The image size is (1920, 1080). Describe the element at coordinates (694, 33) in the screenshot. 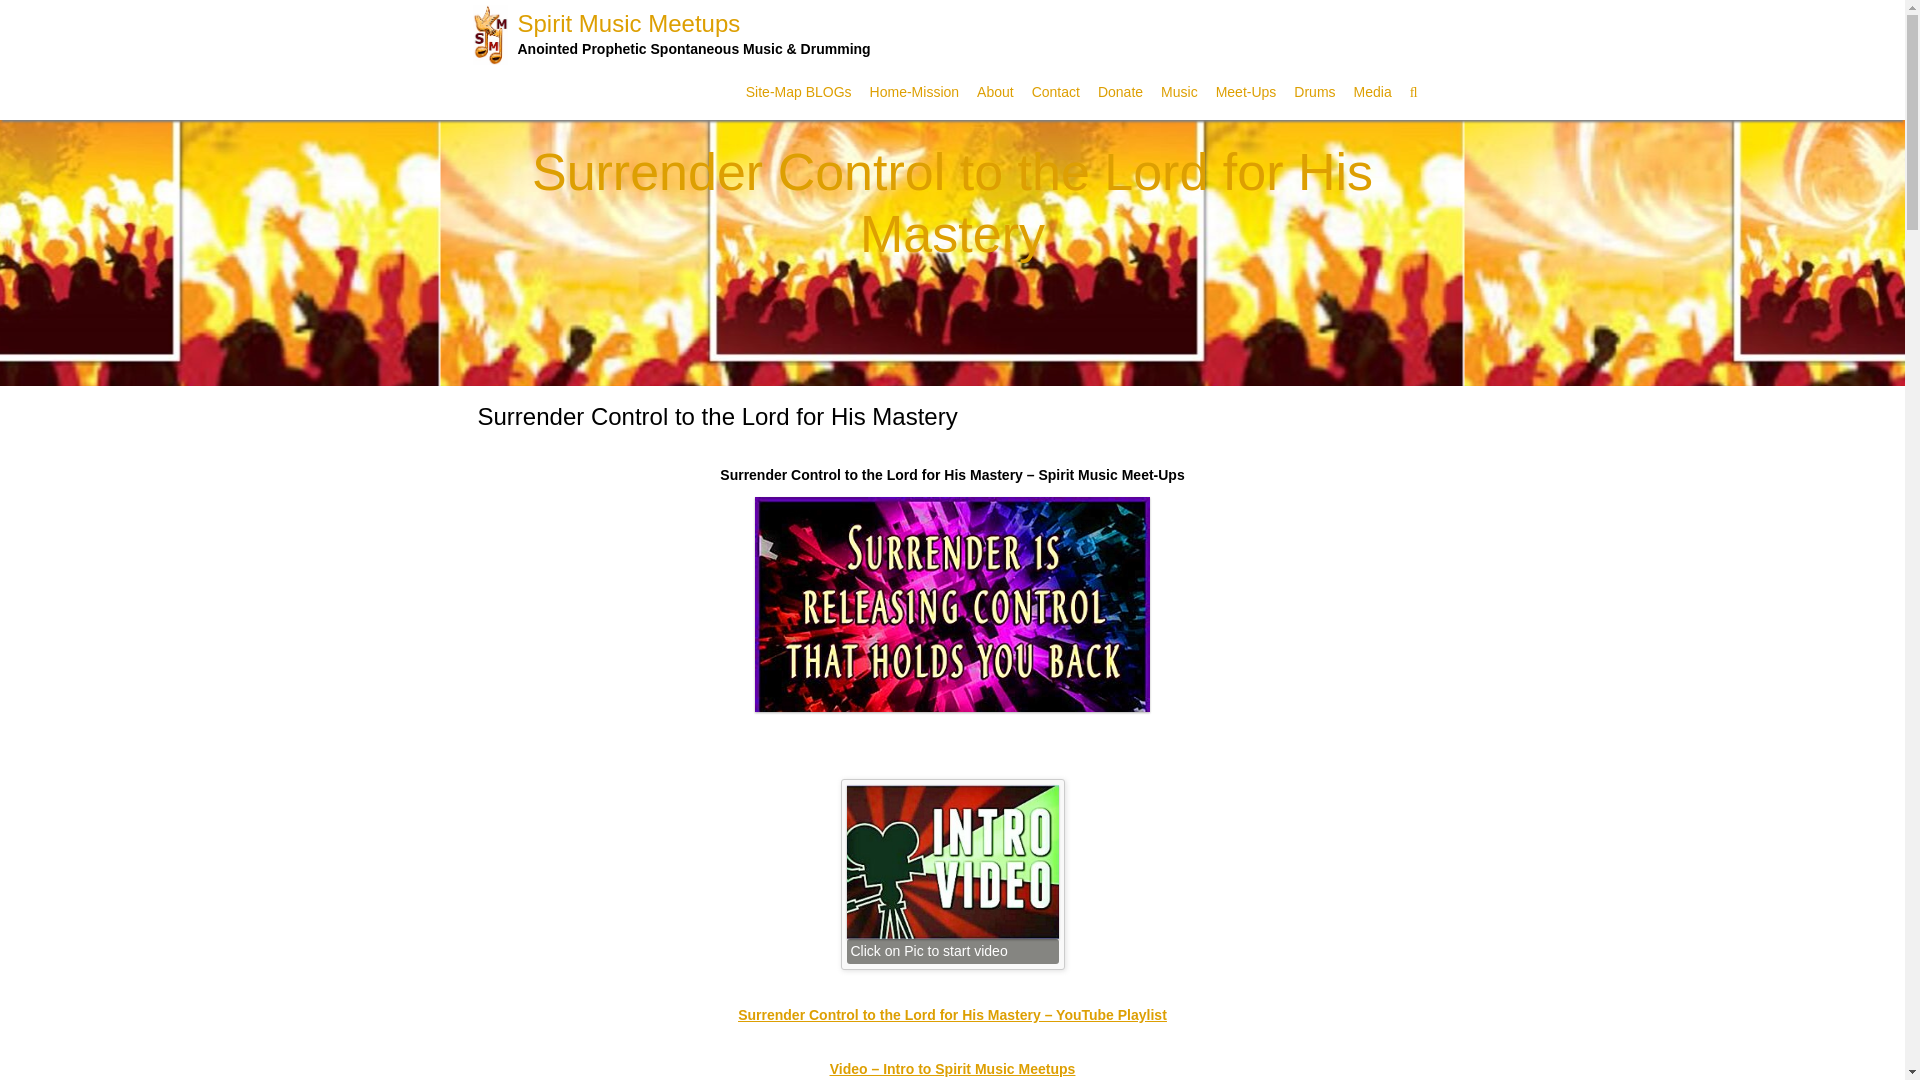

I see `Spirit Music Meetups` at that location.